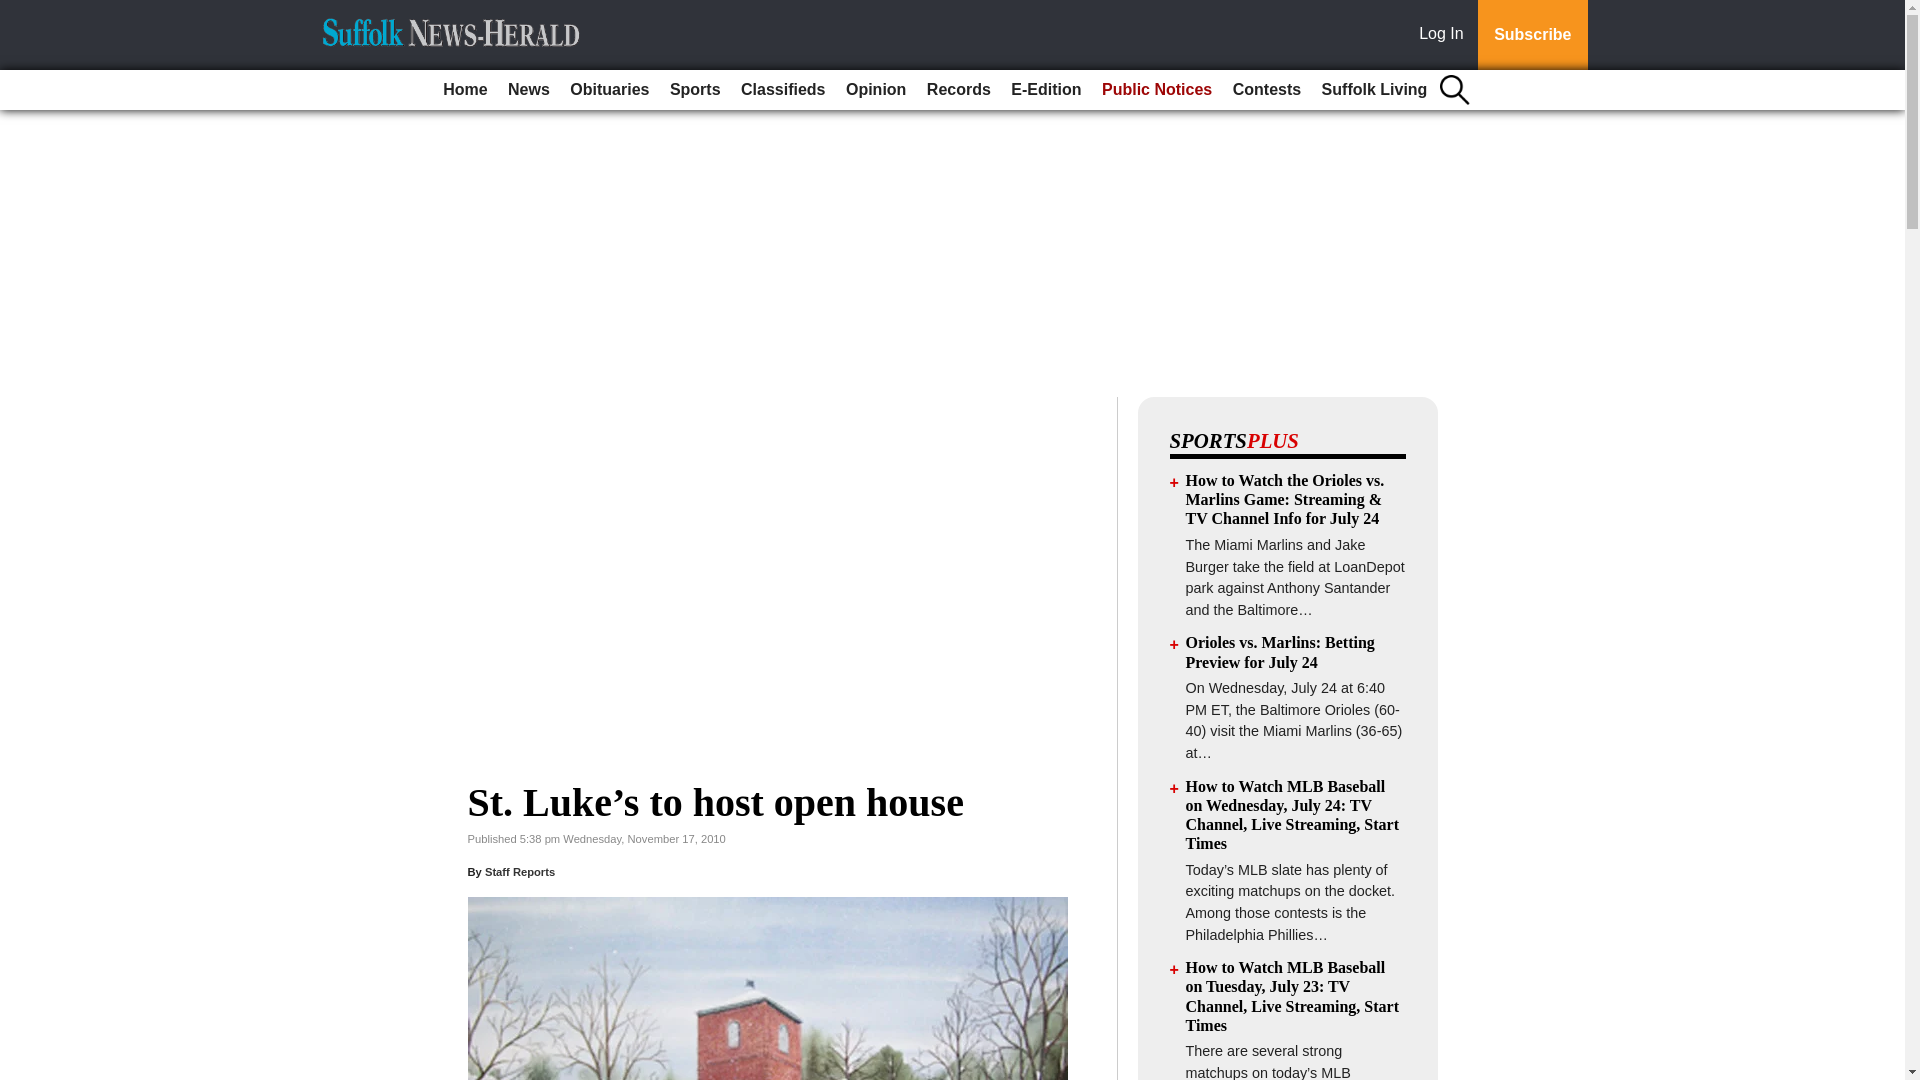  Describe the element at coordinates (1045, 90) in the screenshot. I see `E-Edition` at that location.